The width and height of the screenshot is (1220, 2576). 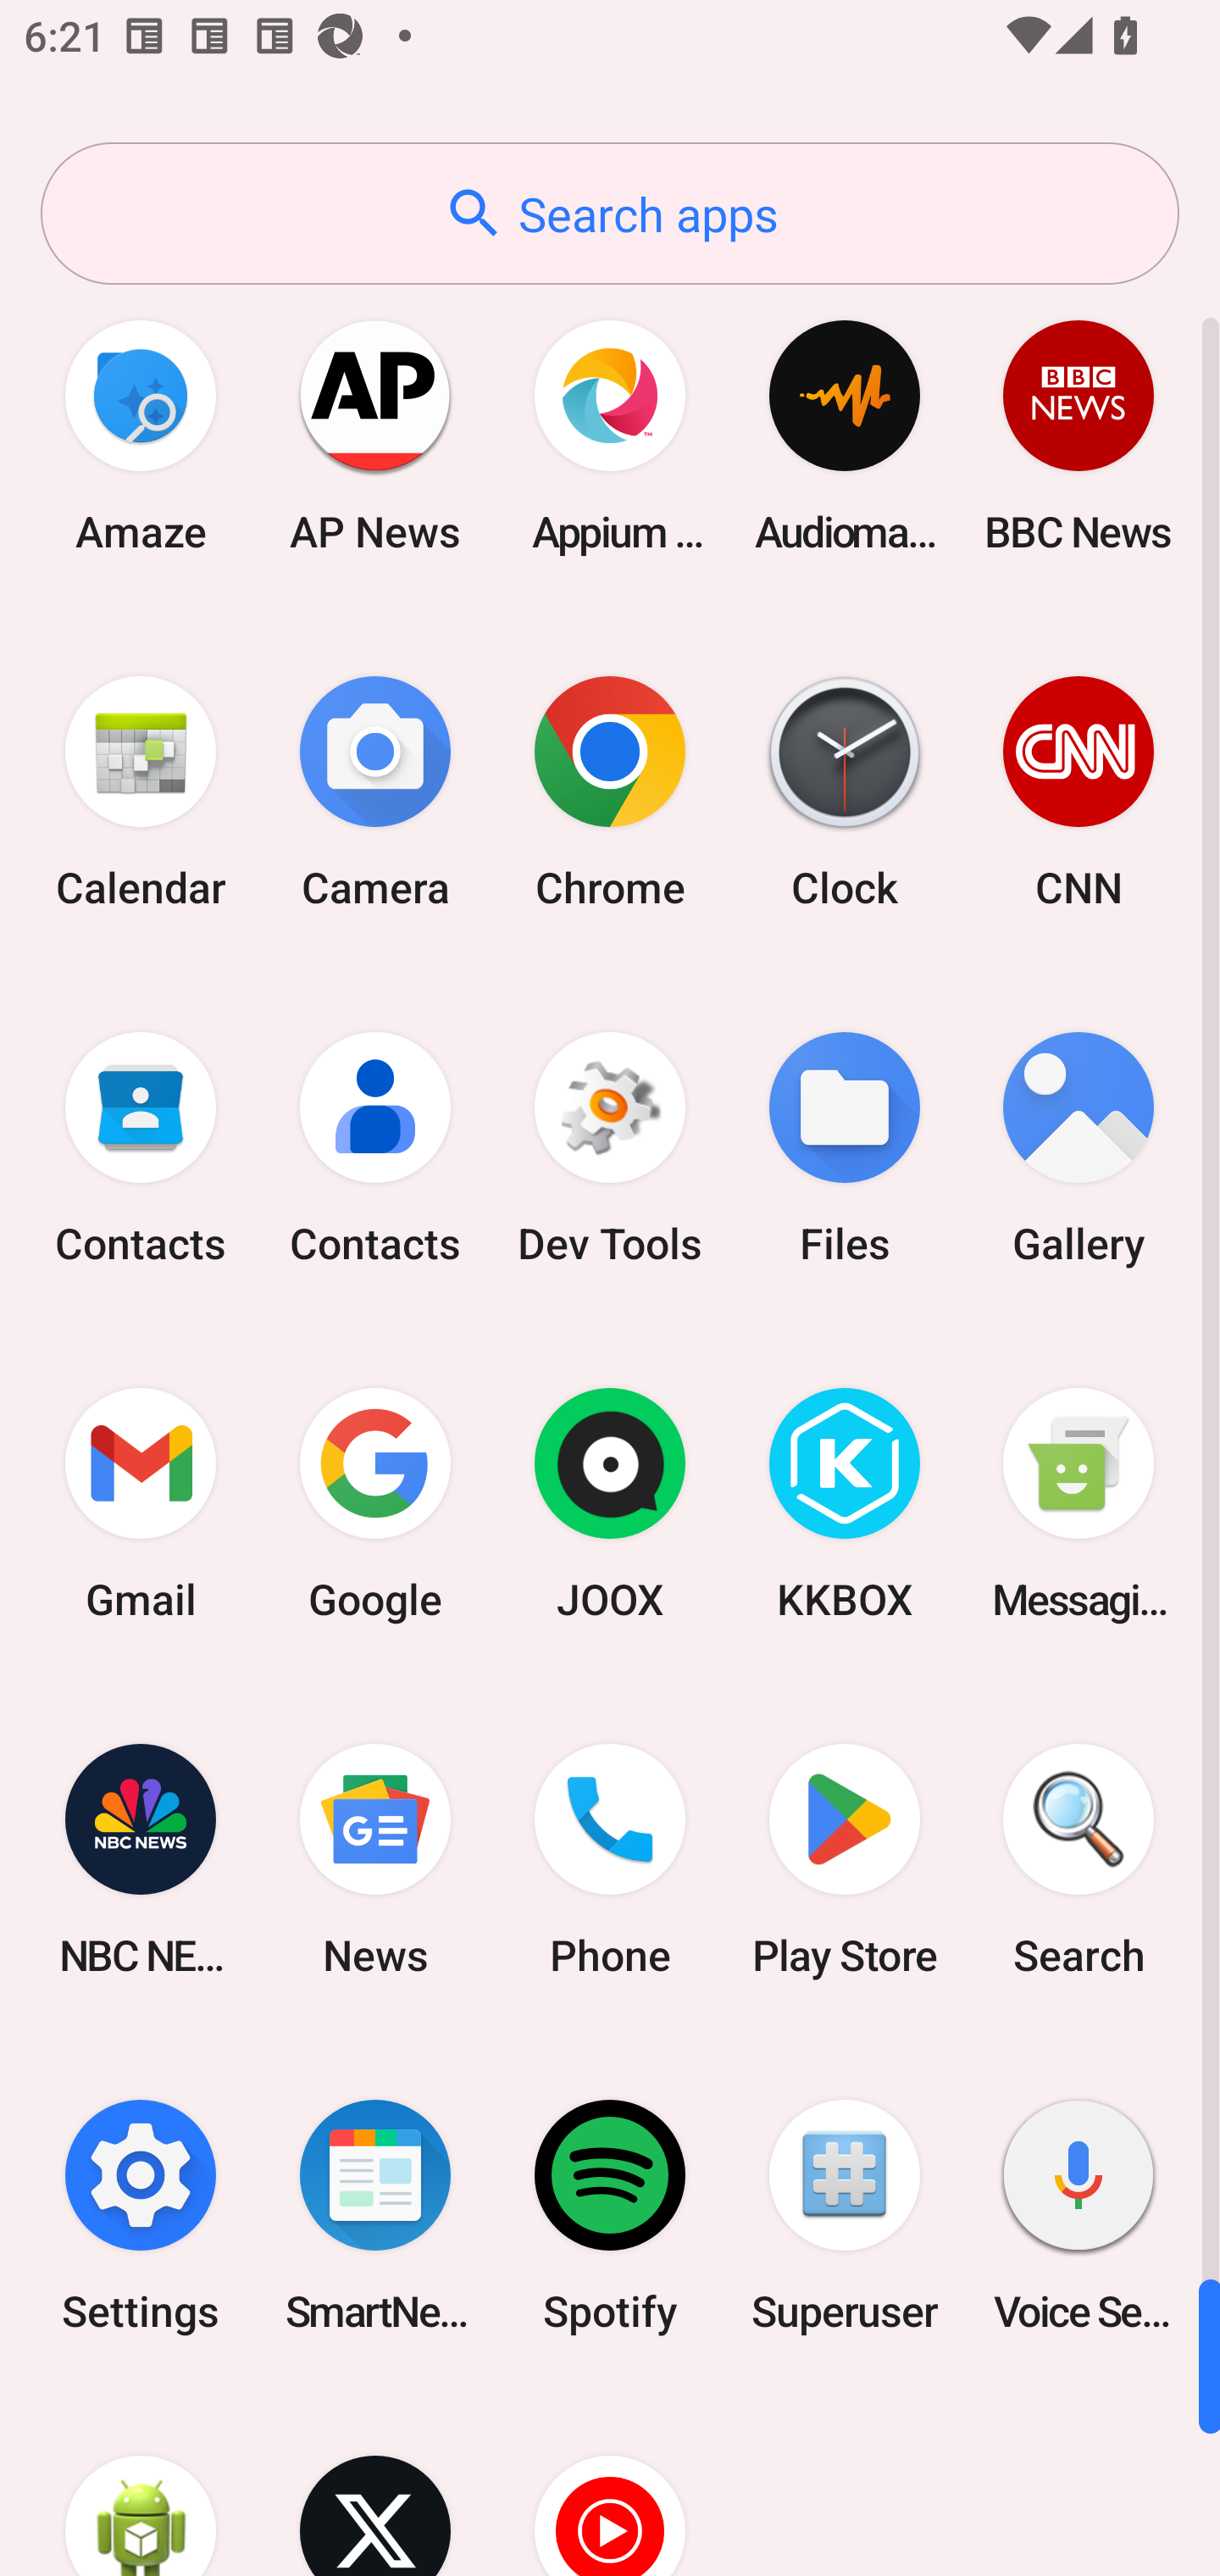 I want to click on Messaging, so click(x=1079, y=1504).